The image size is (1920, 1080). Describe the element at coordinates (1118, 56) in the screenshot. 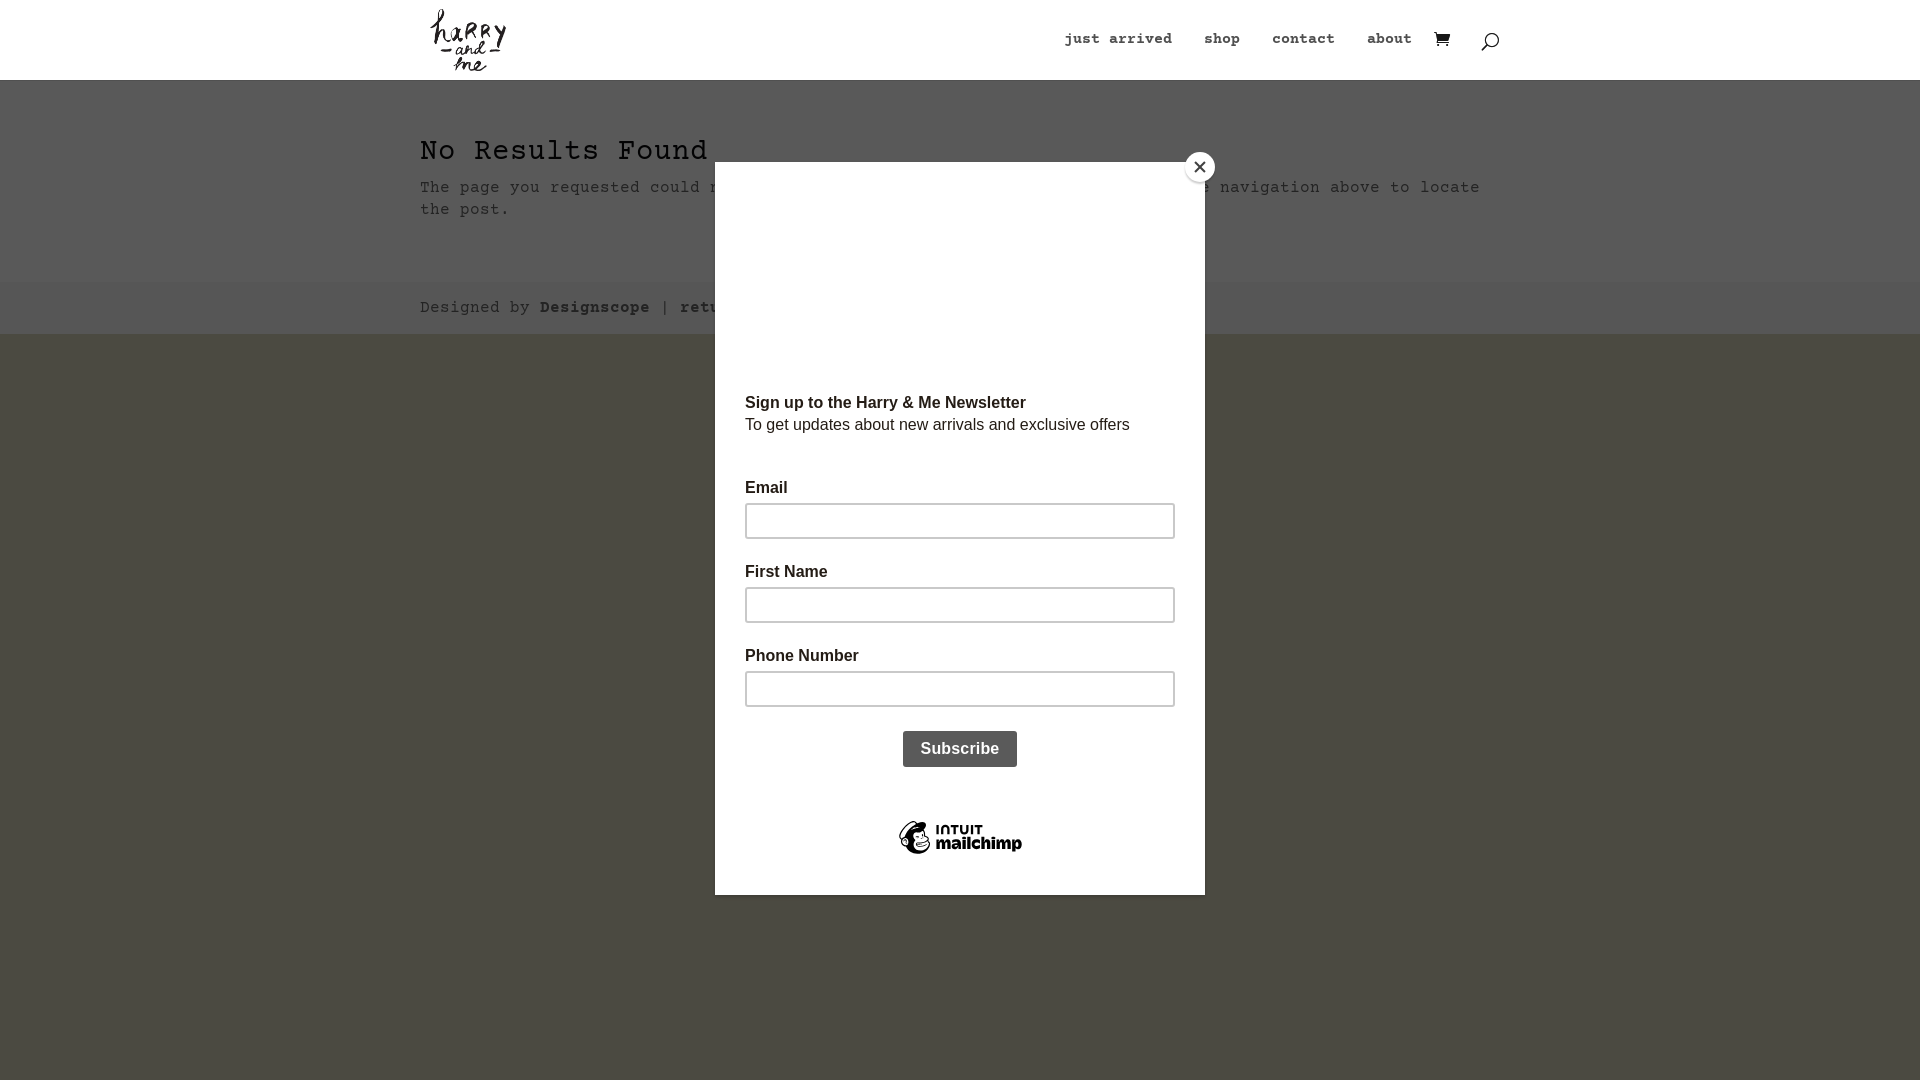

I see `just arrived` at that location.